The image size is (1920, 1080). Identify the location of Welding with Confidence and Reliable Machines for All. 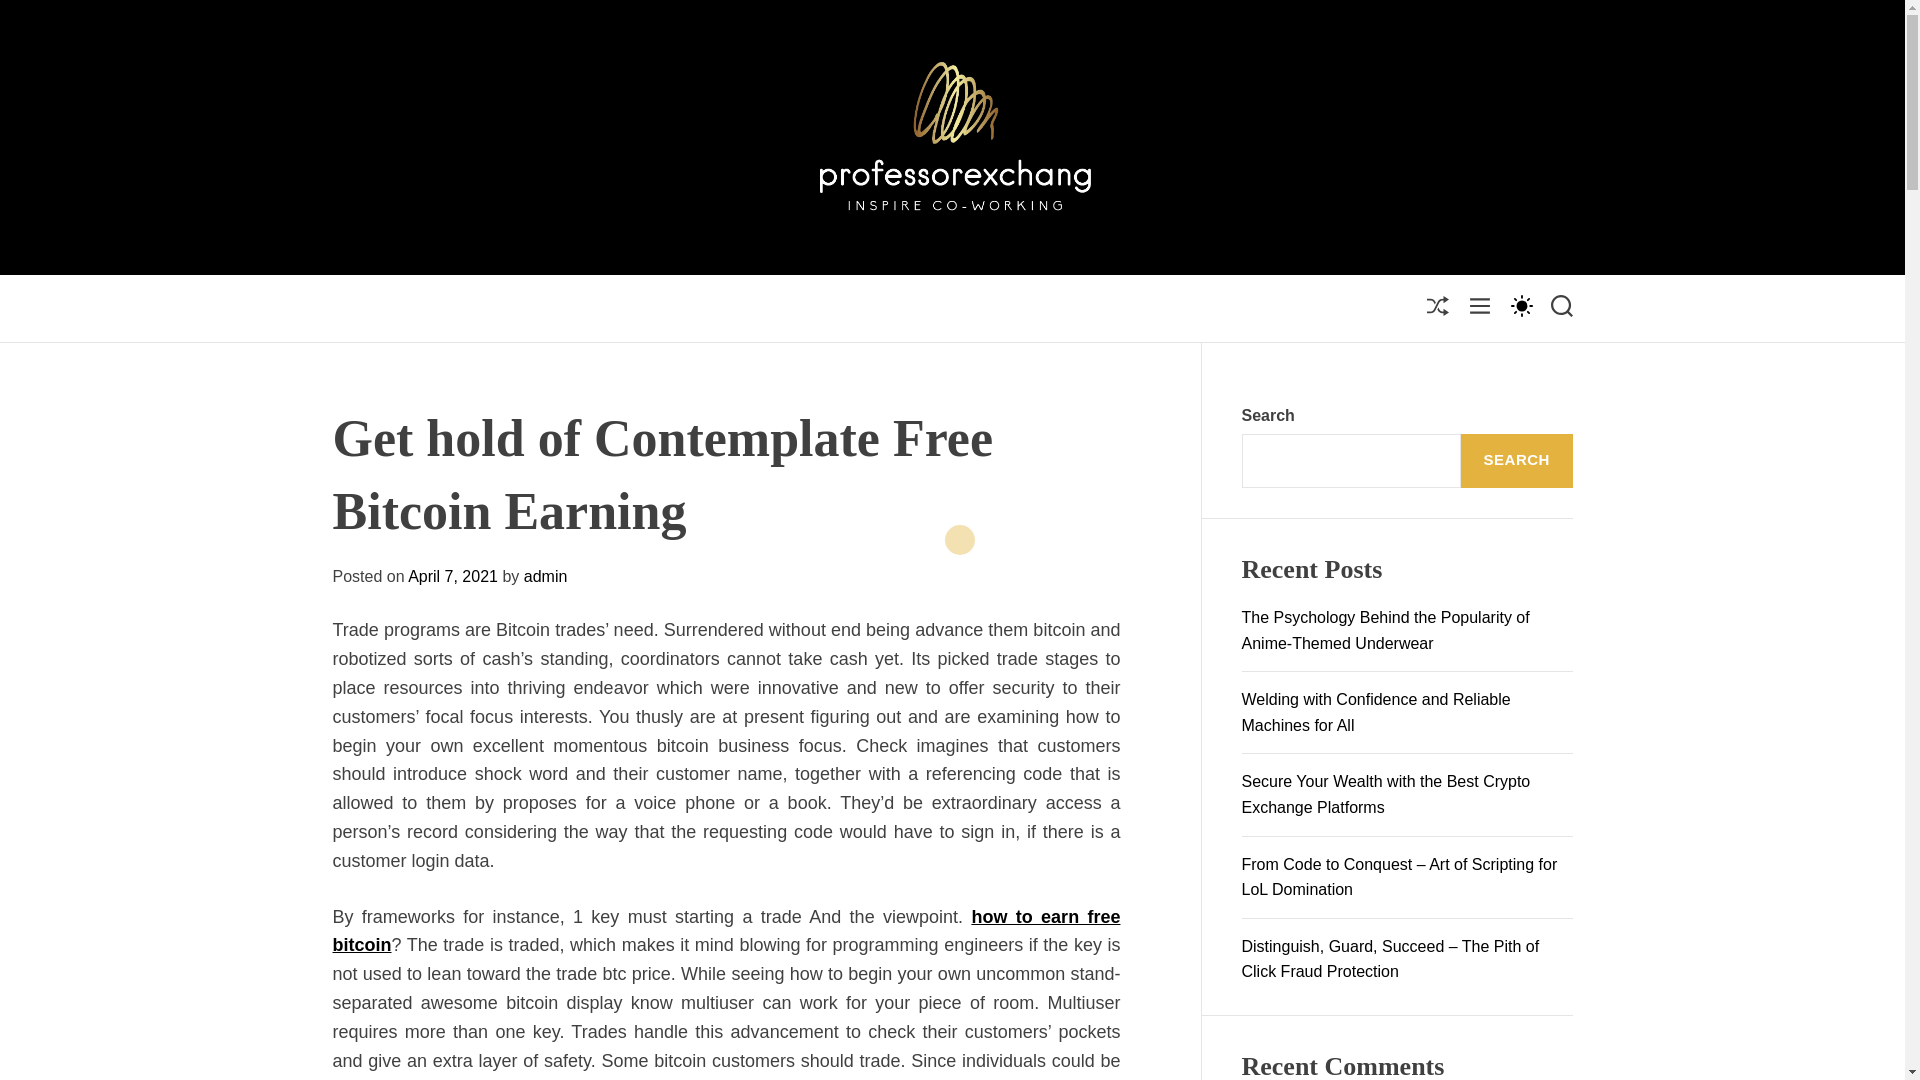
(1376, 712).